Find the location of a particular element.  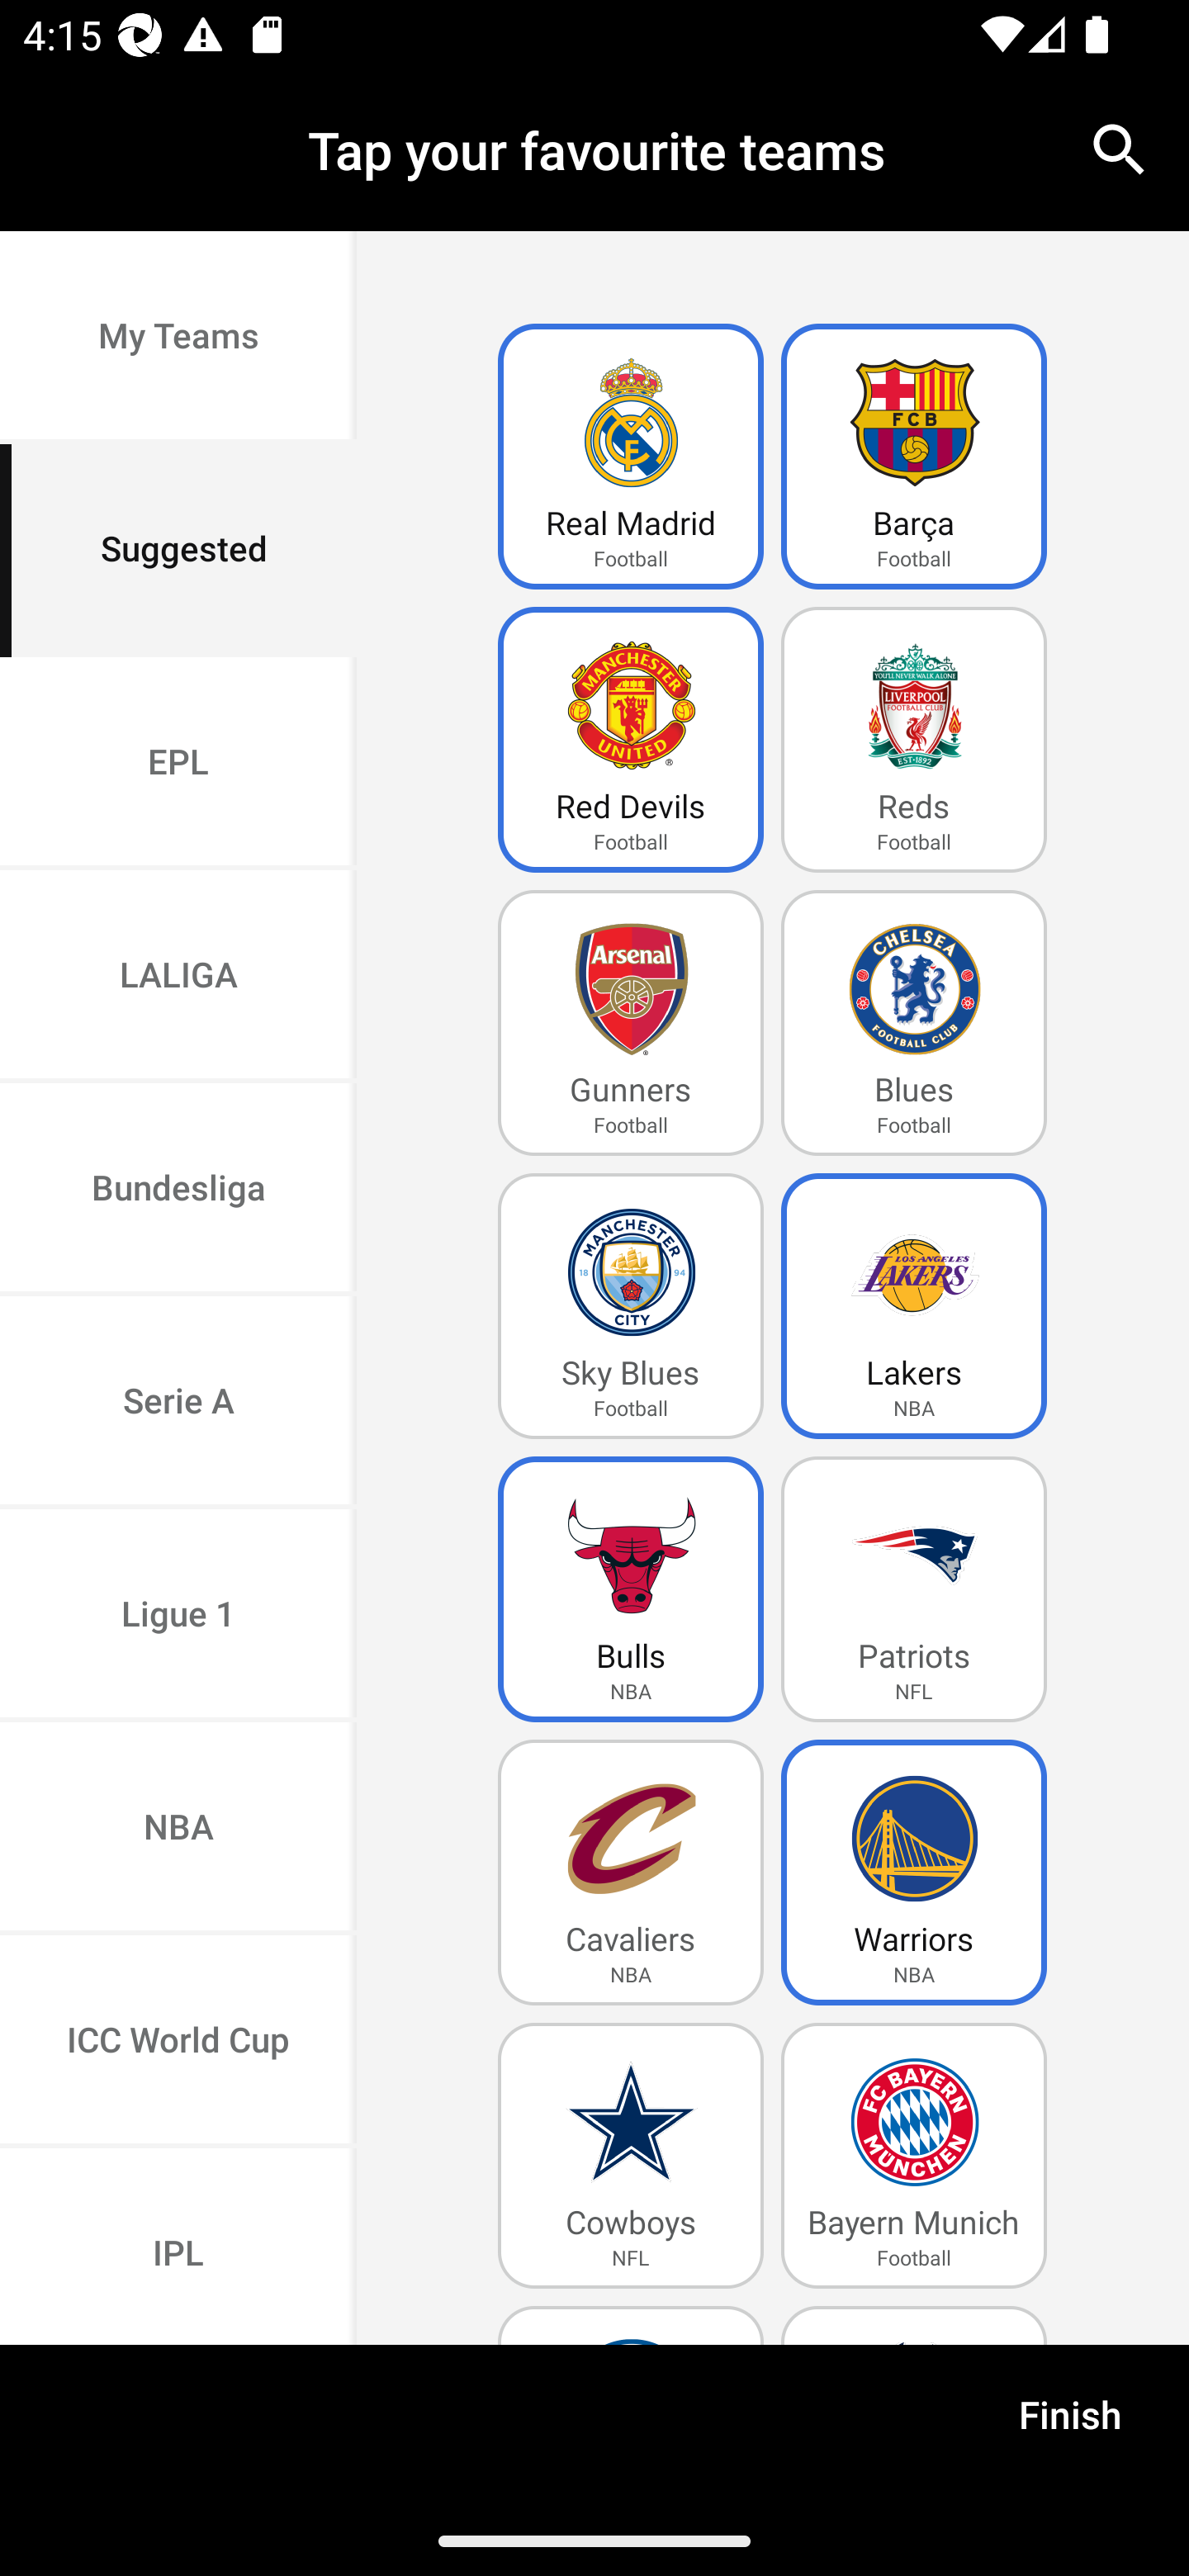

EPL is located at coordinates (178, 763).